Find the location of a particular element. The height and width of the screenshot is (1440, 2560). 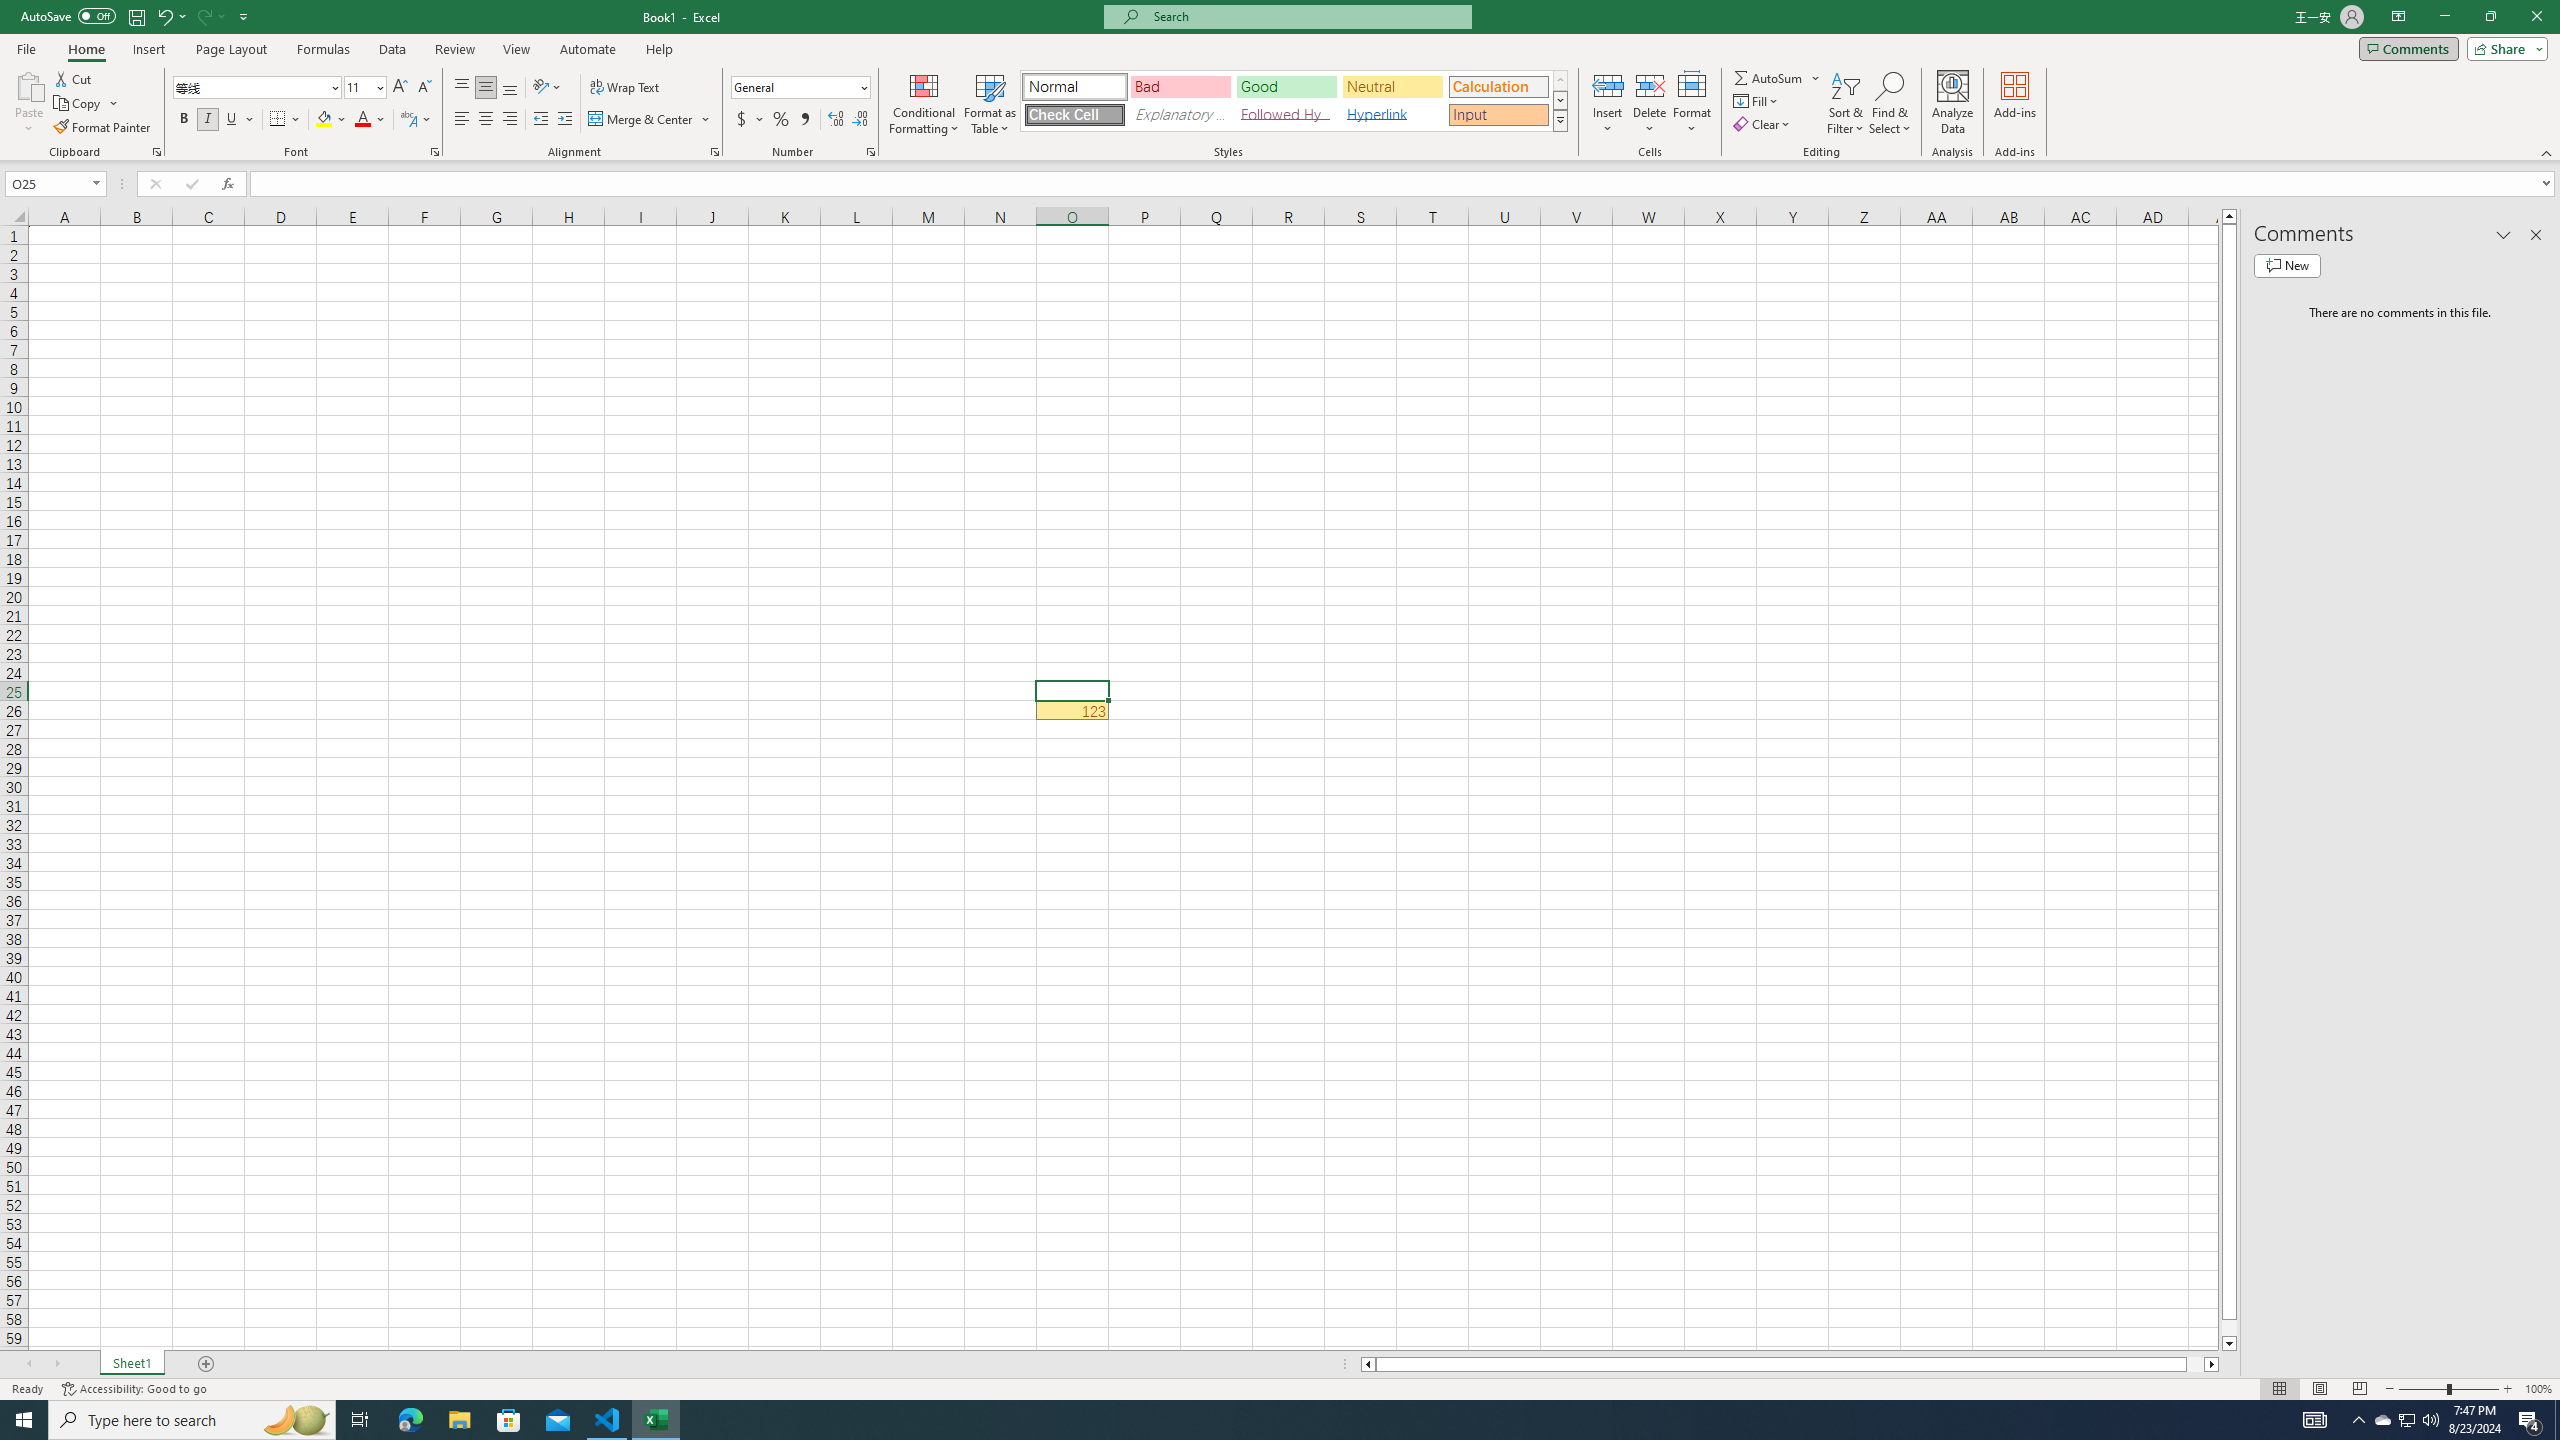

Row up is located at coordinates (1560, 80).